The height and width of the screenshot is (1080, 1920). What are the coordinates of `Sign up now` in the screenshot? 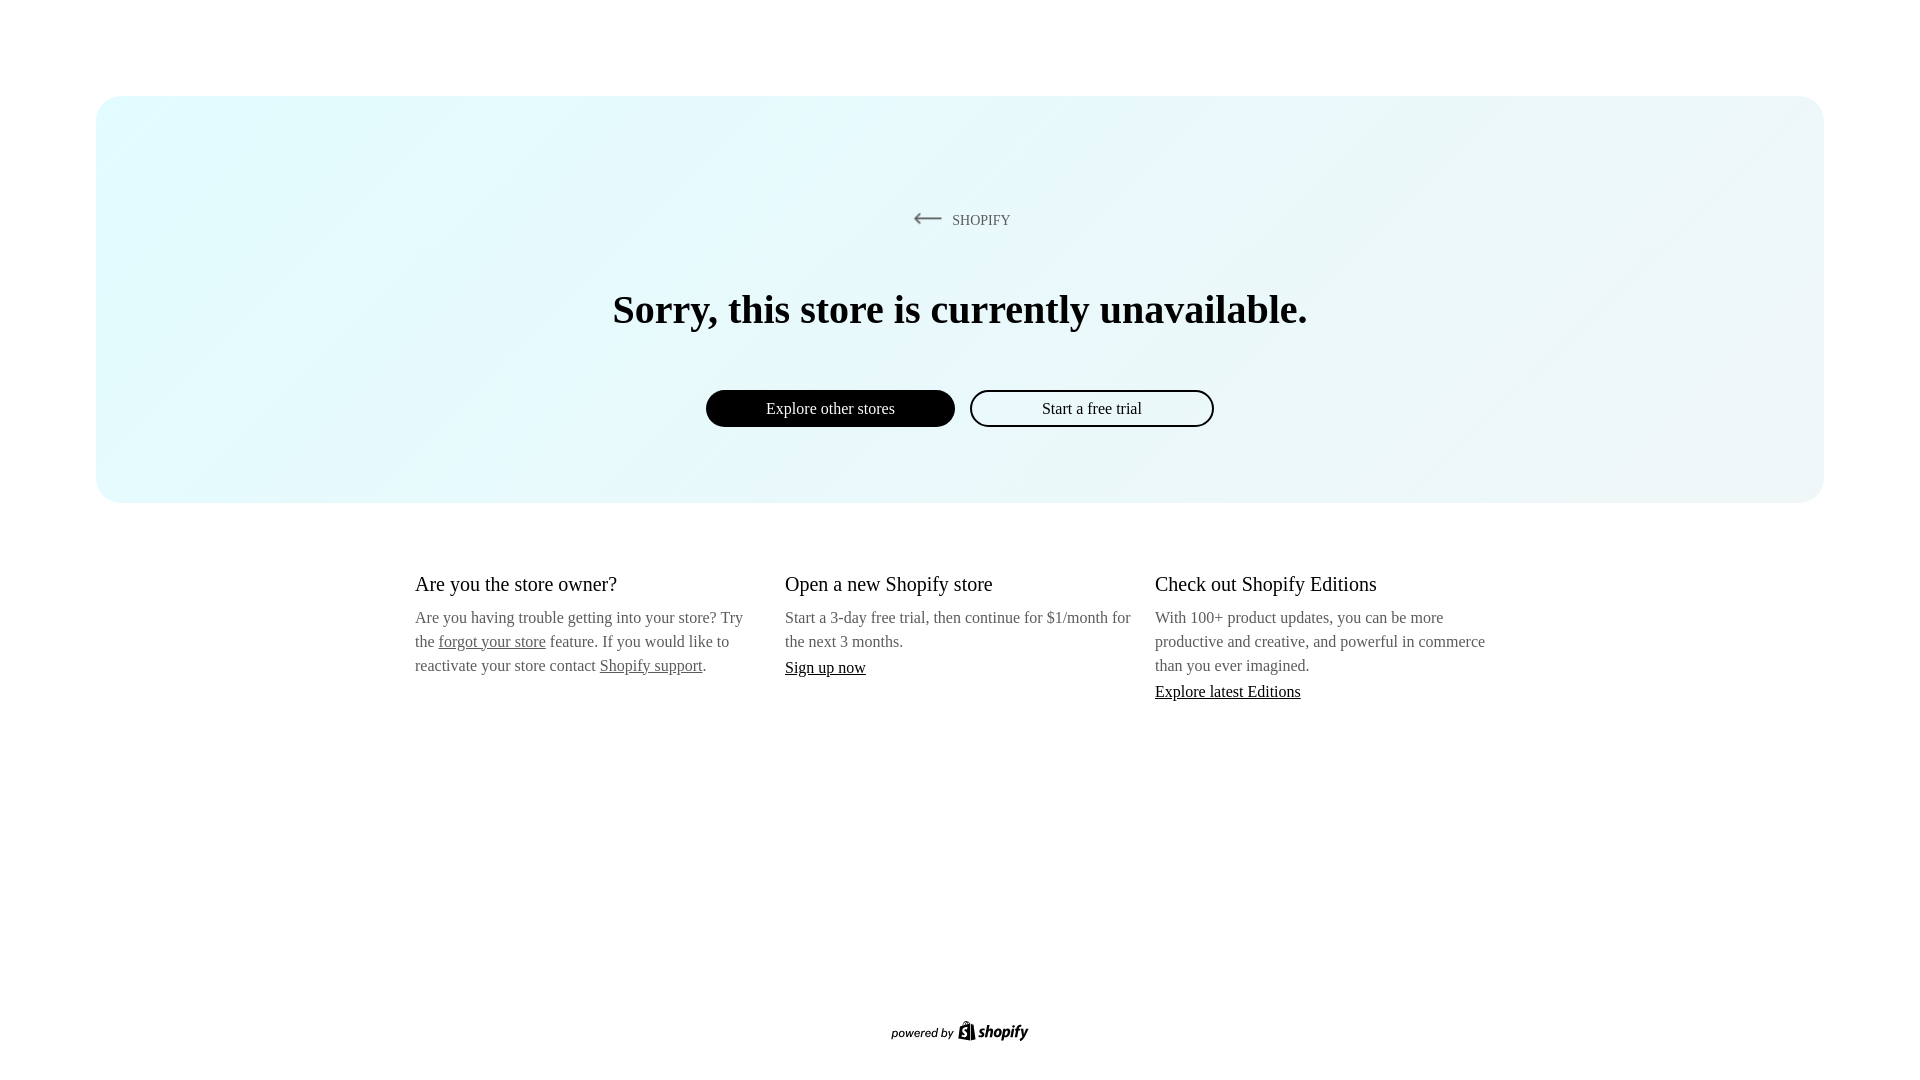 It's located at (825, 667).